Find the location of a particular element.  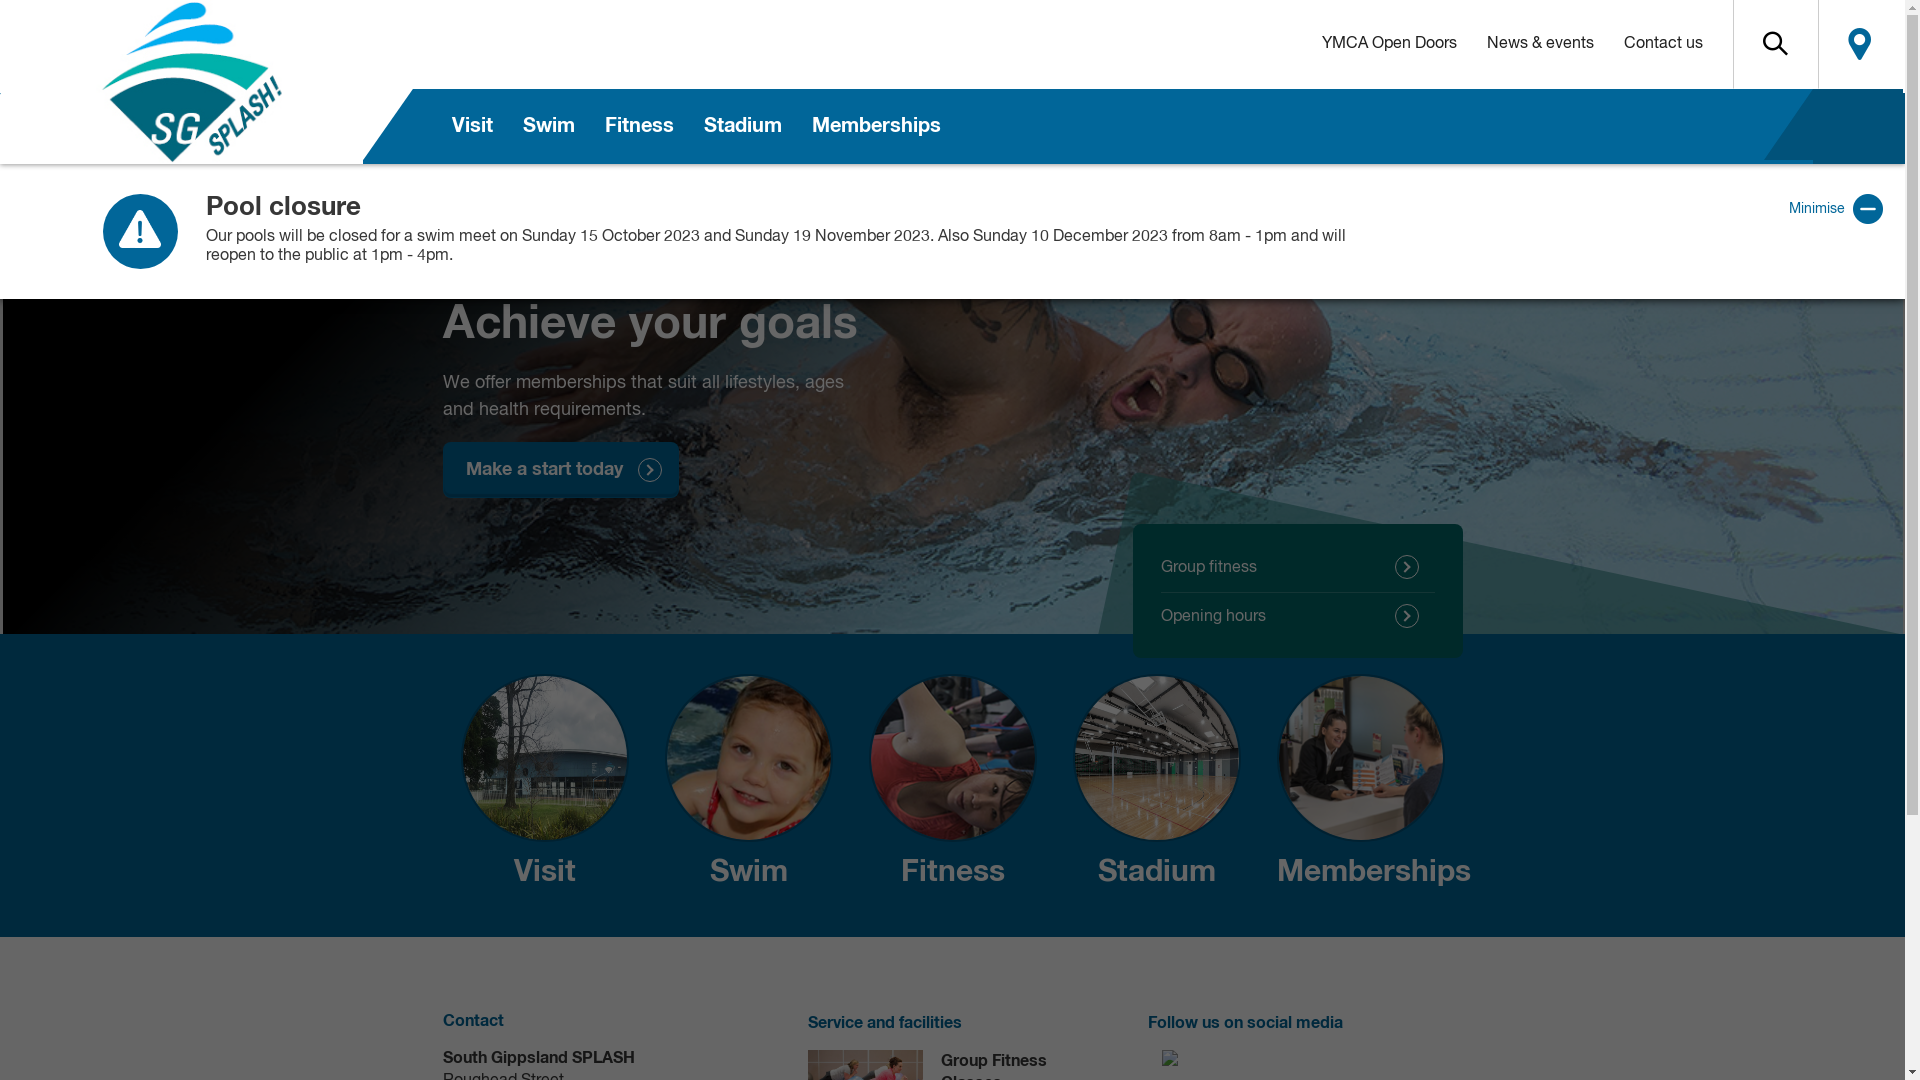

Swim is located at coordinates (549, 126).